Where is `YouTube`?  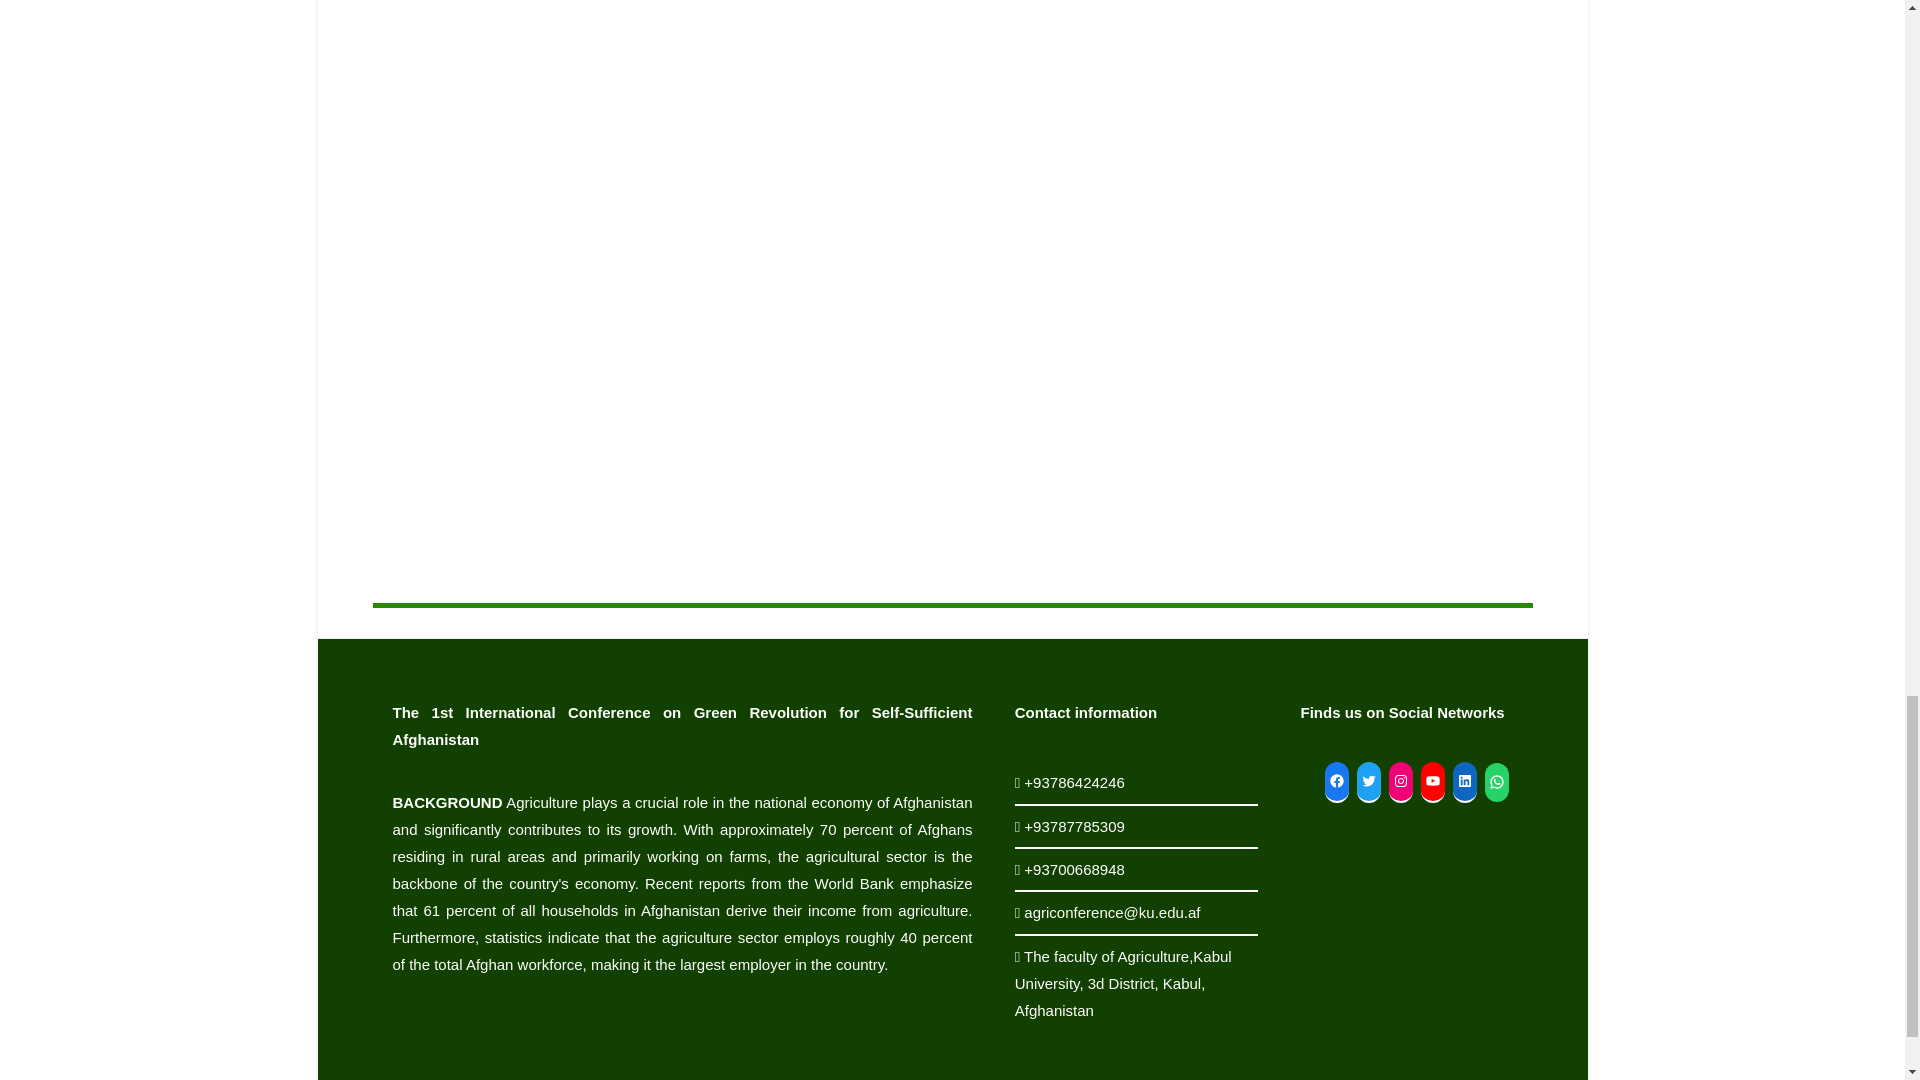
YouTube is located at coordinates (1432, 780).